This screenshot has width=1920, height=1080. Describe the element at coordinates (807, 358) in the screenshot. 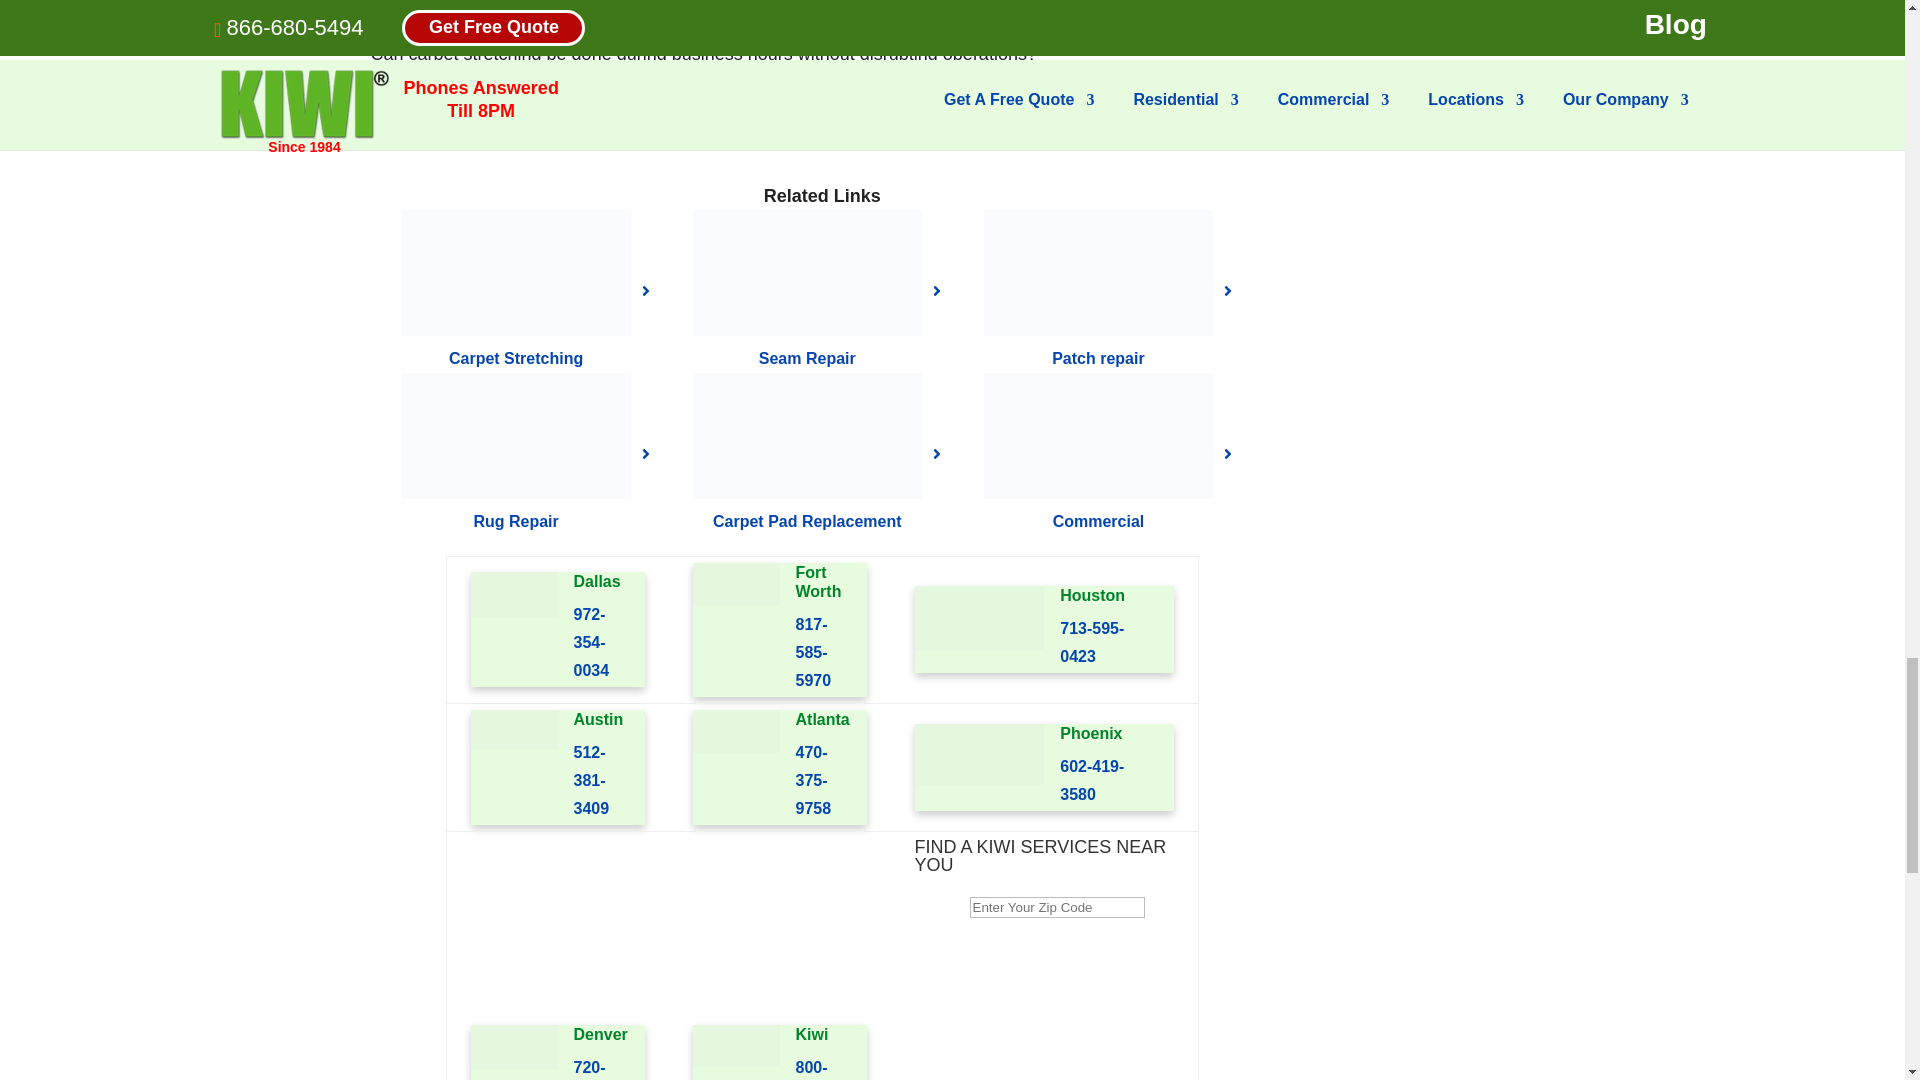

I see `Seam Repair` at that location.